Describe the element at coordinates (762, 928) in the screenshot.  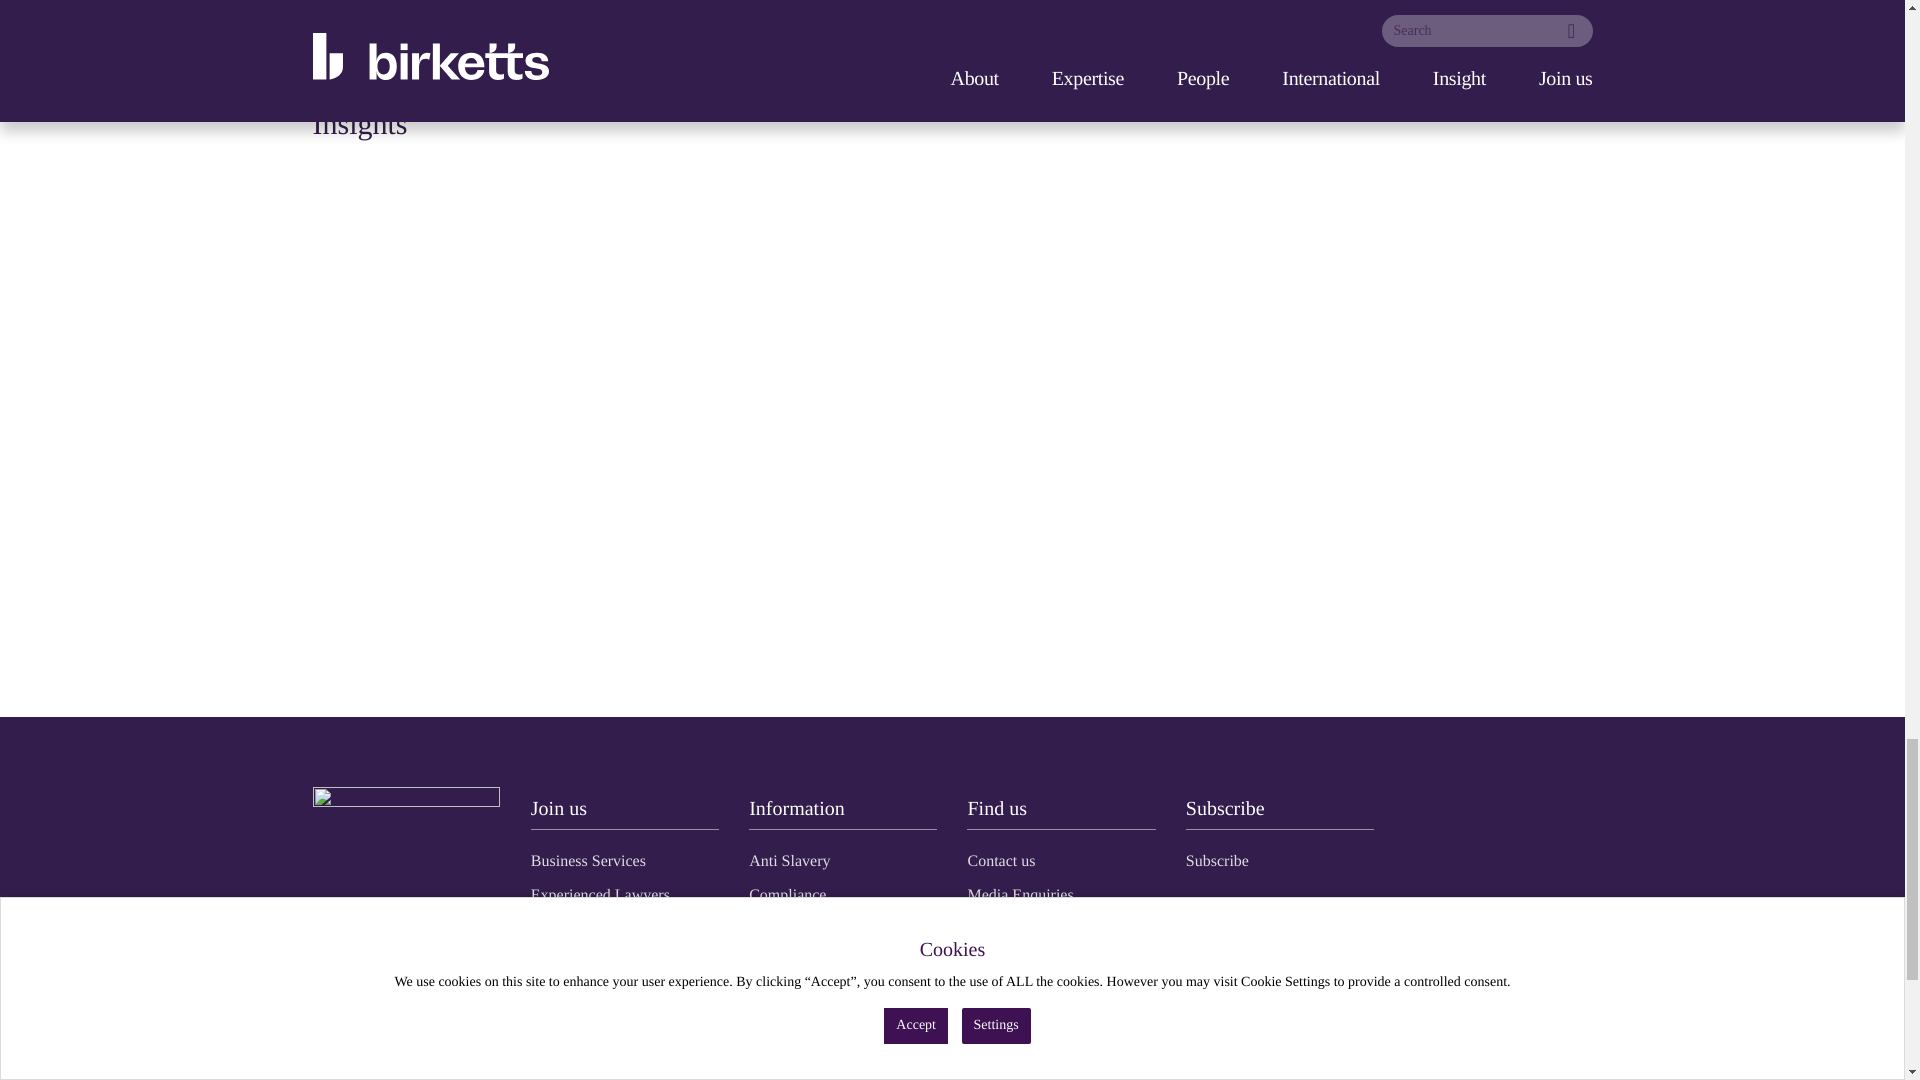
I see `Fees` at that location.